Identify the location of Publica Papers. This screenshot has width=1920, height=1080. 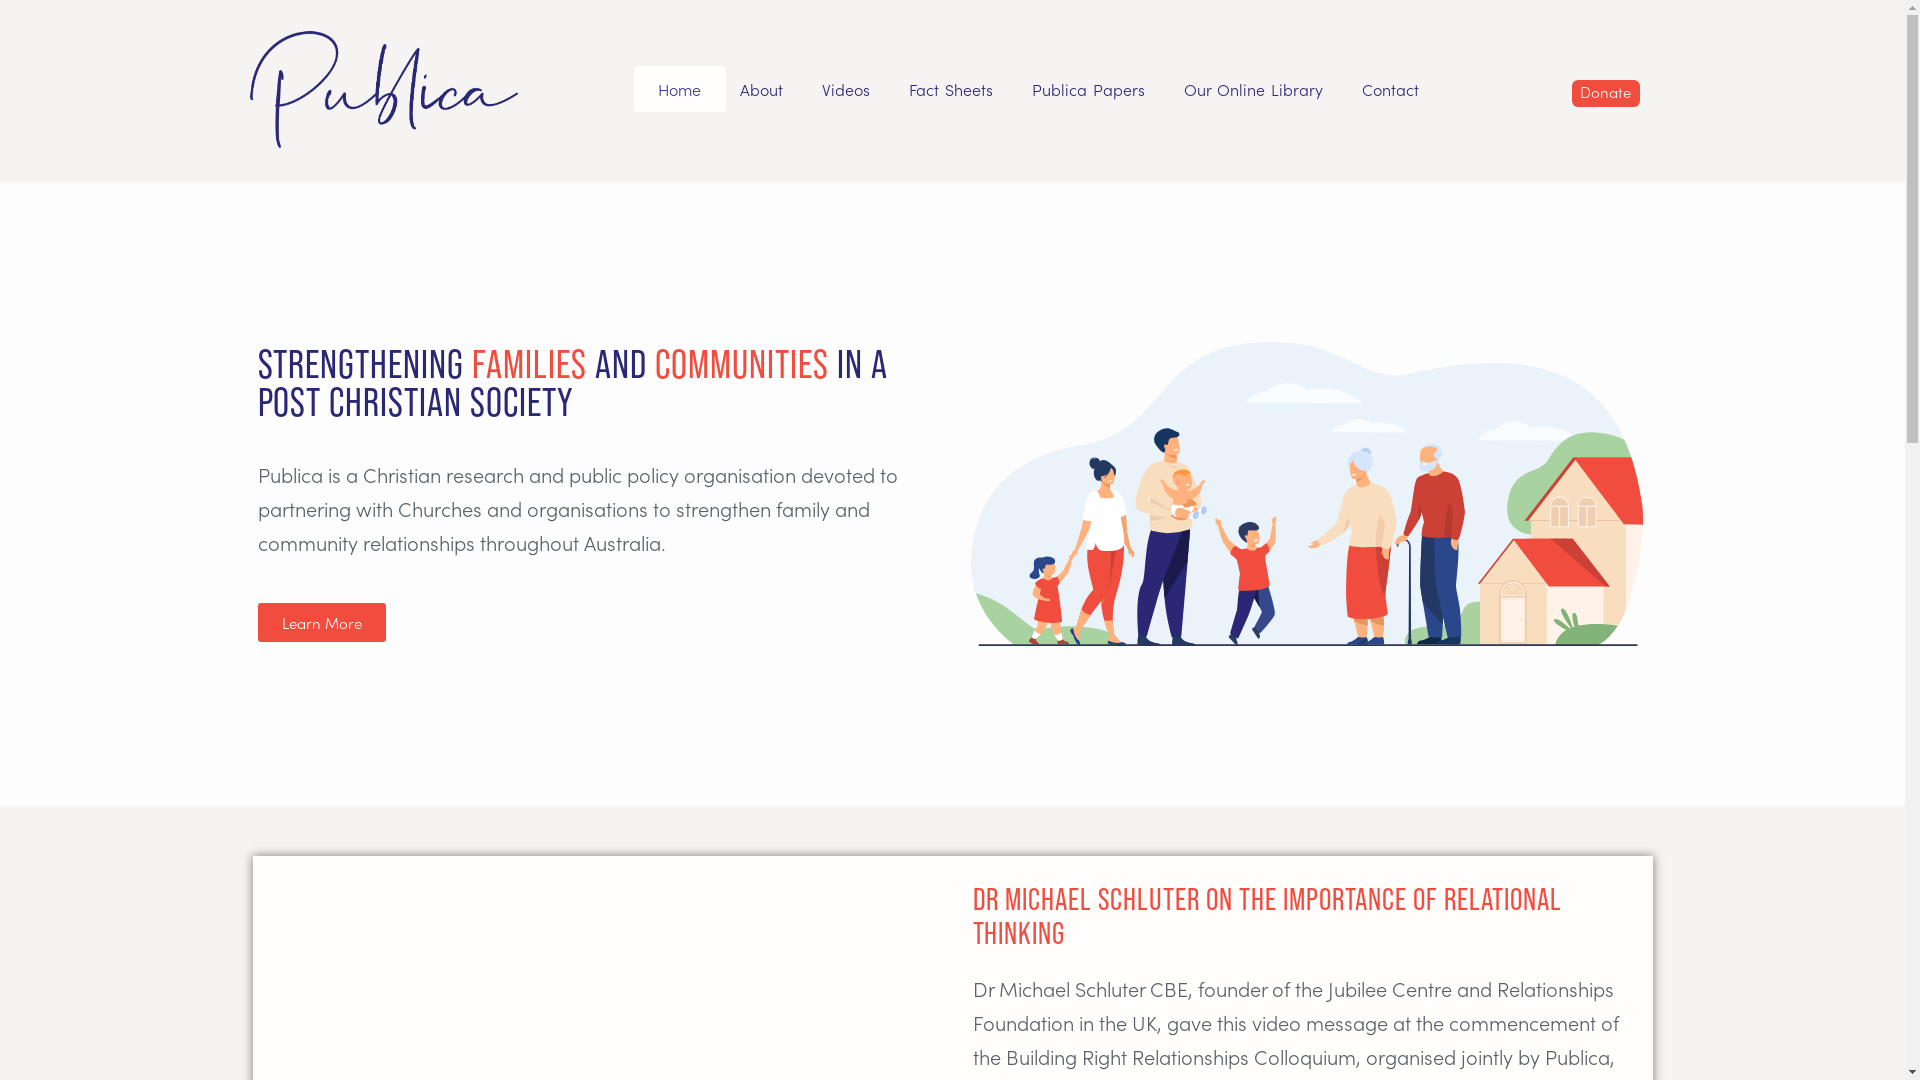
(1088, 89).